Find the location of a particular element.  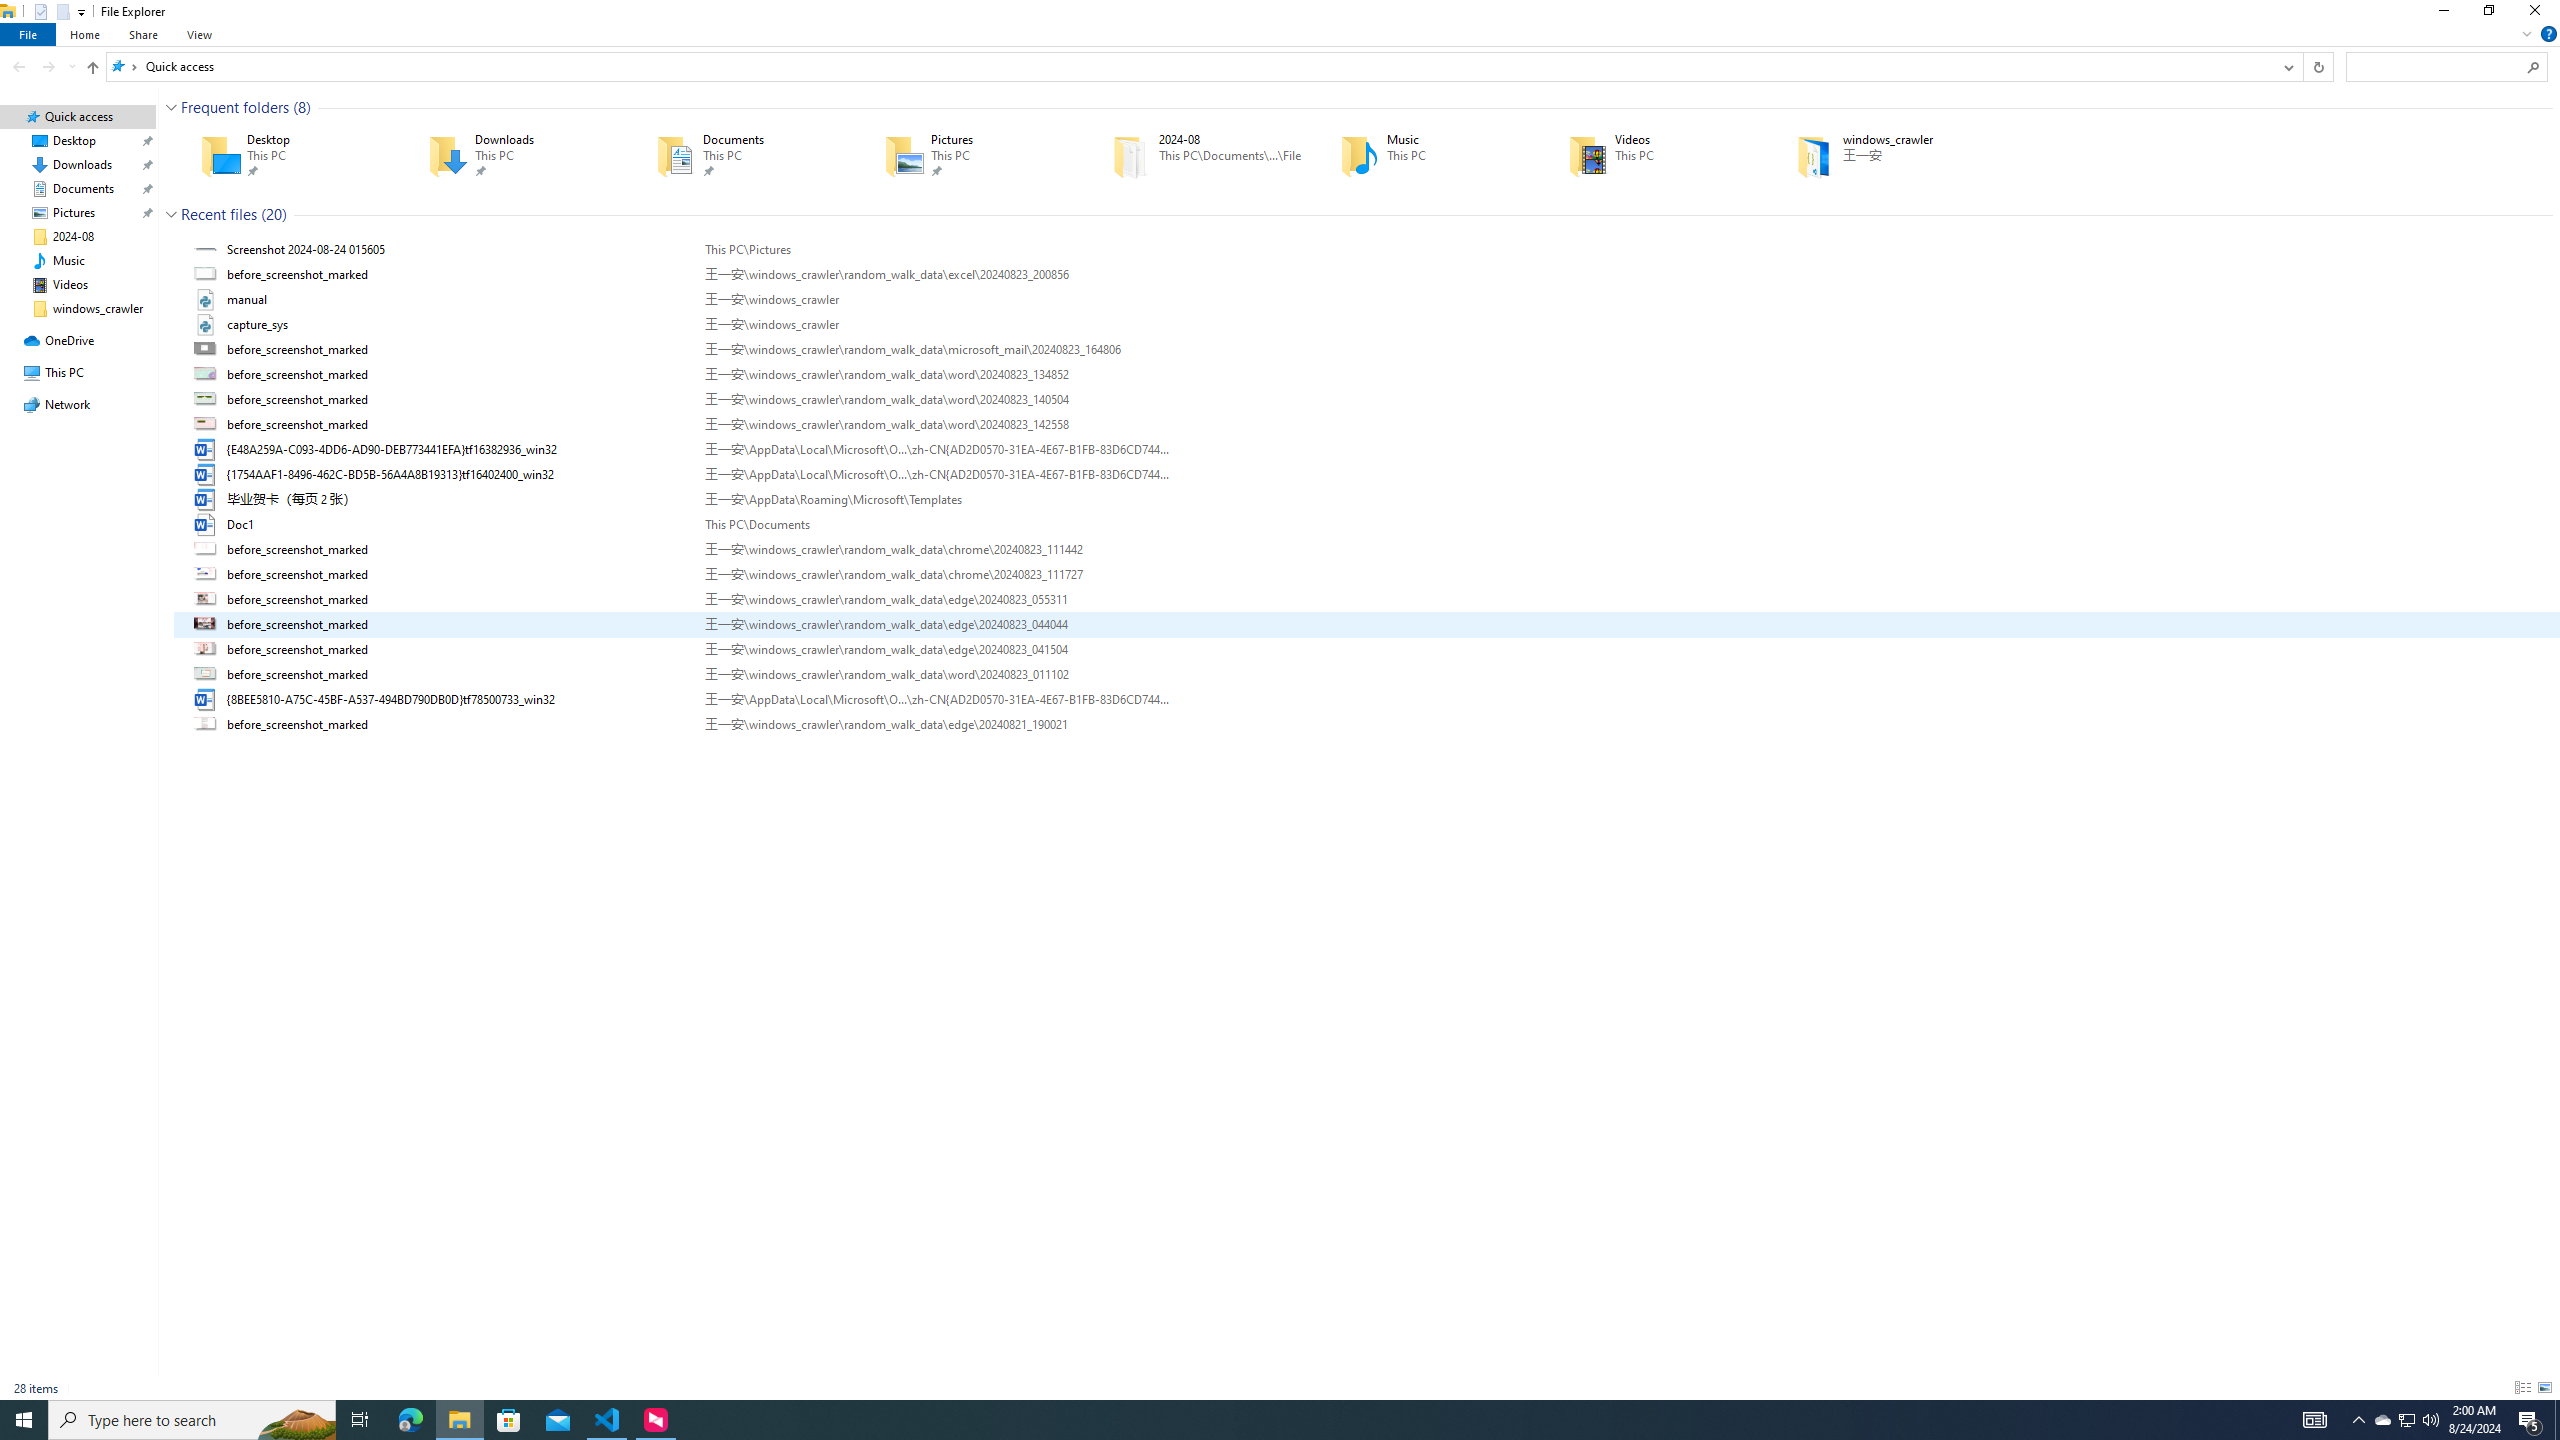

Videos is located at coordinates (1654, 155).